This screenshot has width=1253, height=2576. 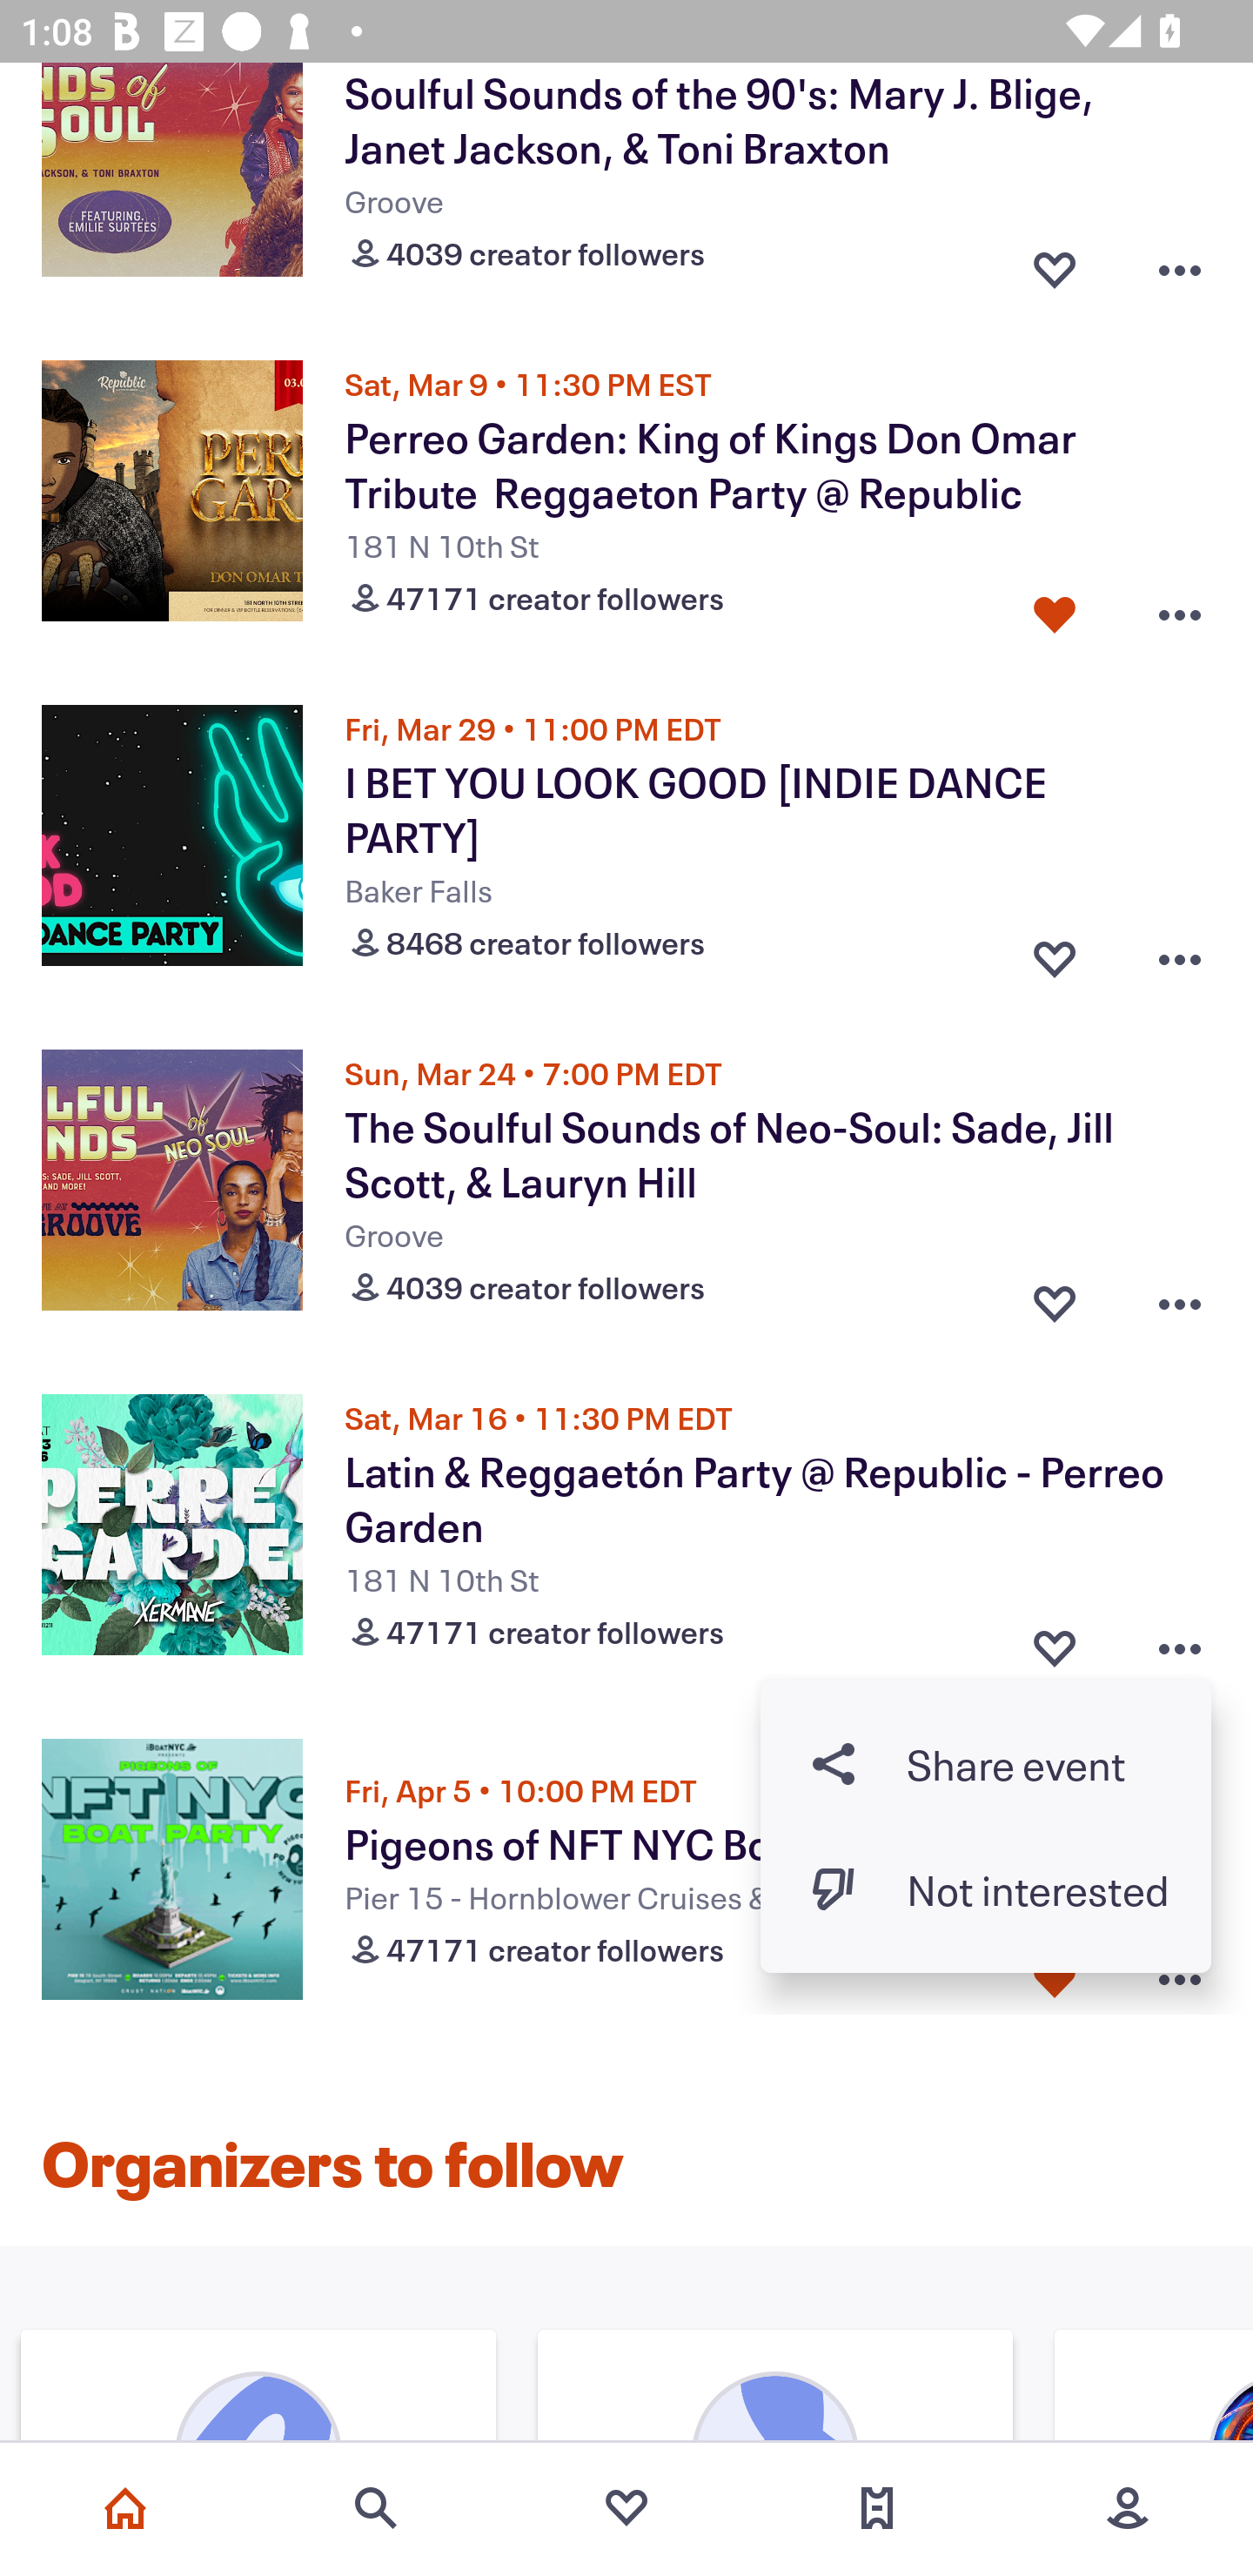 I want to click on Dislike event button Not interested, so click(x=986, y=1888).